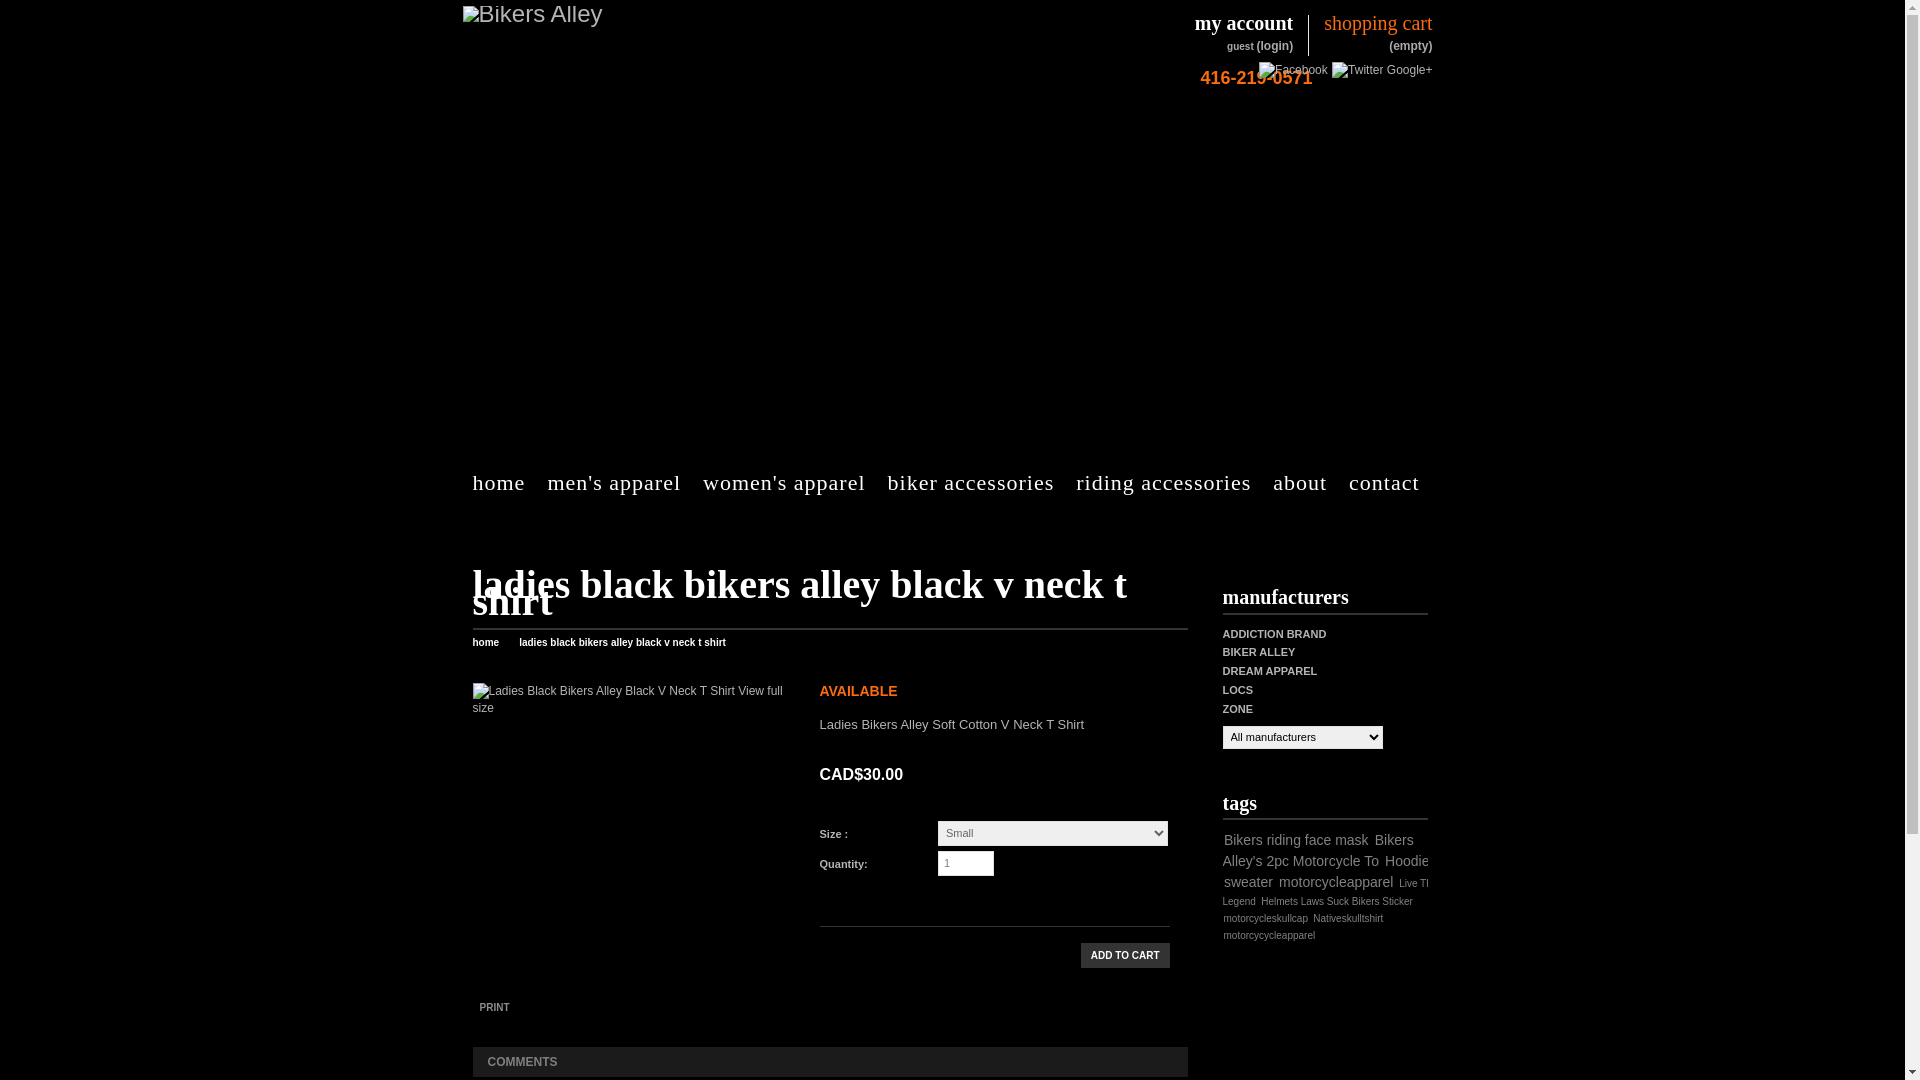 Image resolution: width=1920 pixels, height=1080 pixels. What do you see at coordinates (1348, 918) in the screenshot?
I see `Nativeskulltshirt` at bounding box center [1348, 918].